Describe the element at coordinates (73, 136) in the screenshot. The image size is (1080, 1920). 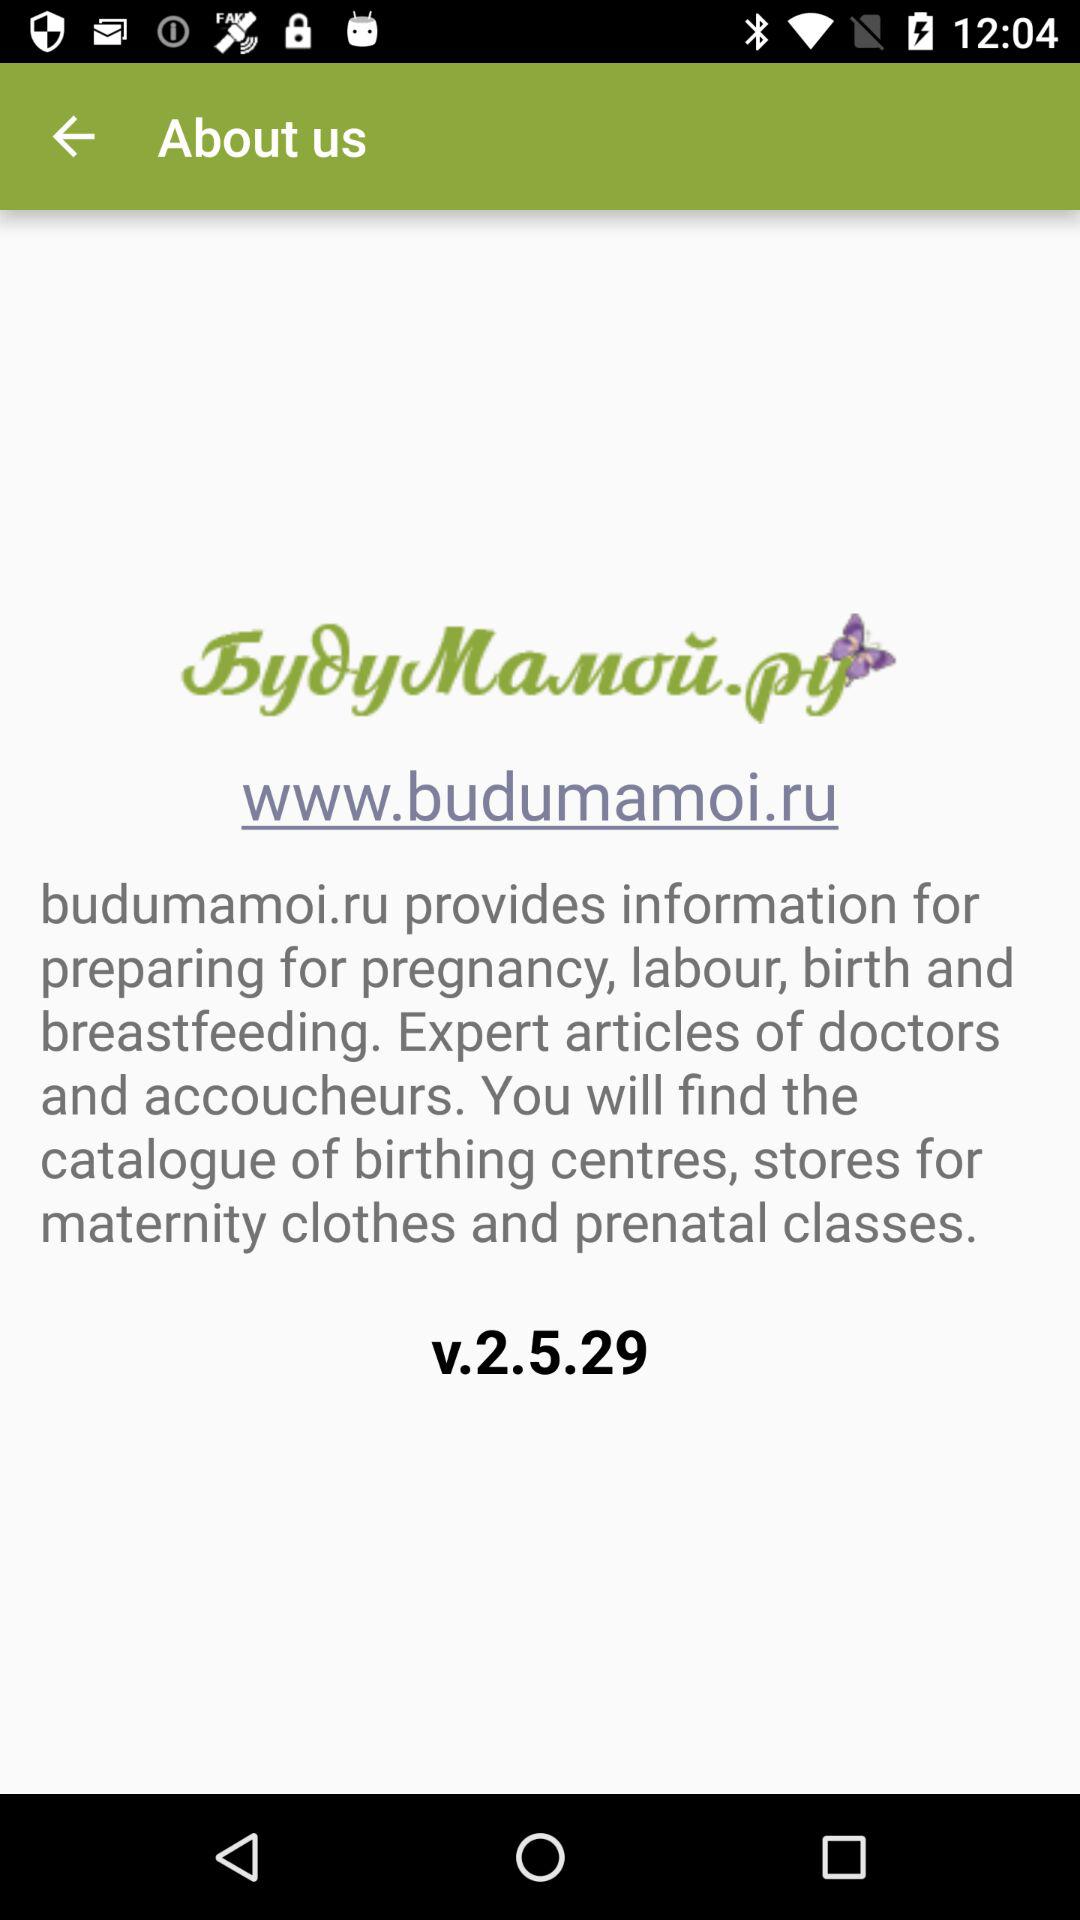
I see `press the item next to the about us icon` at that location.